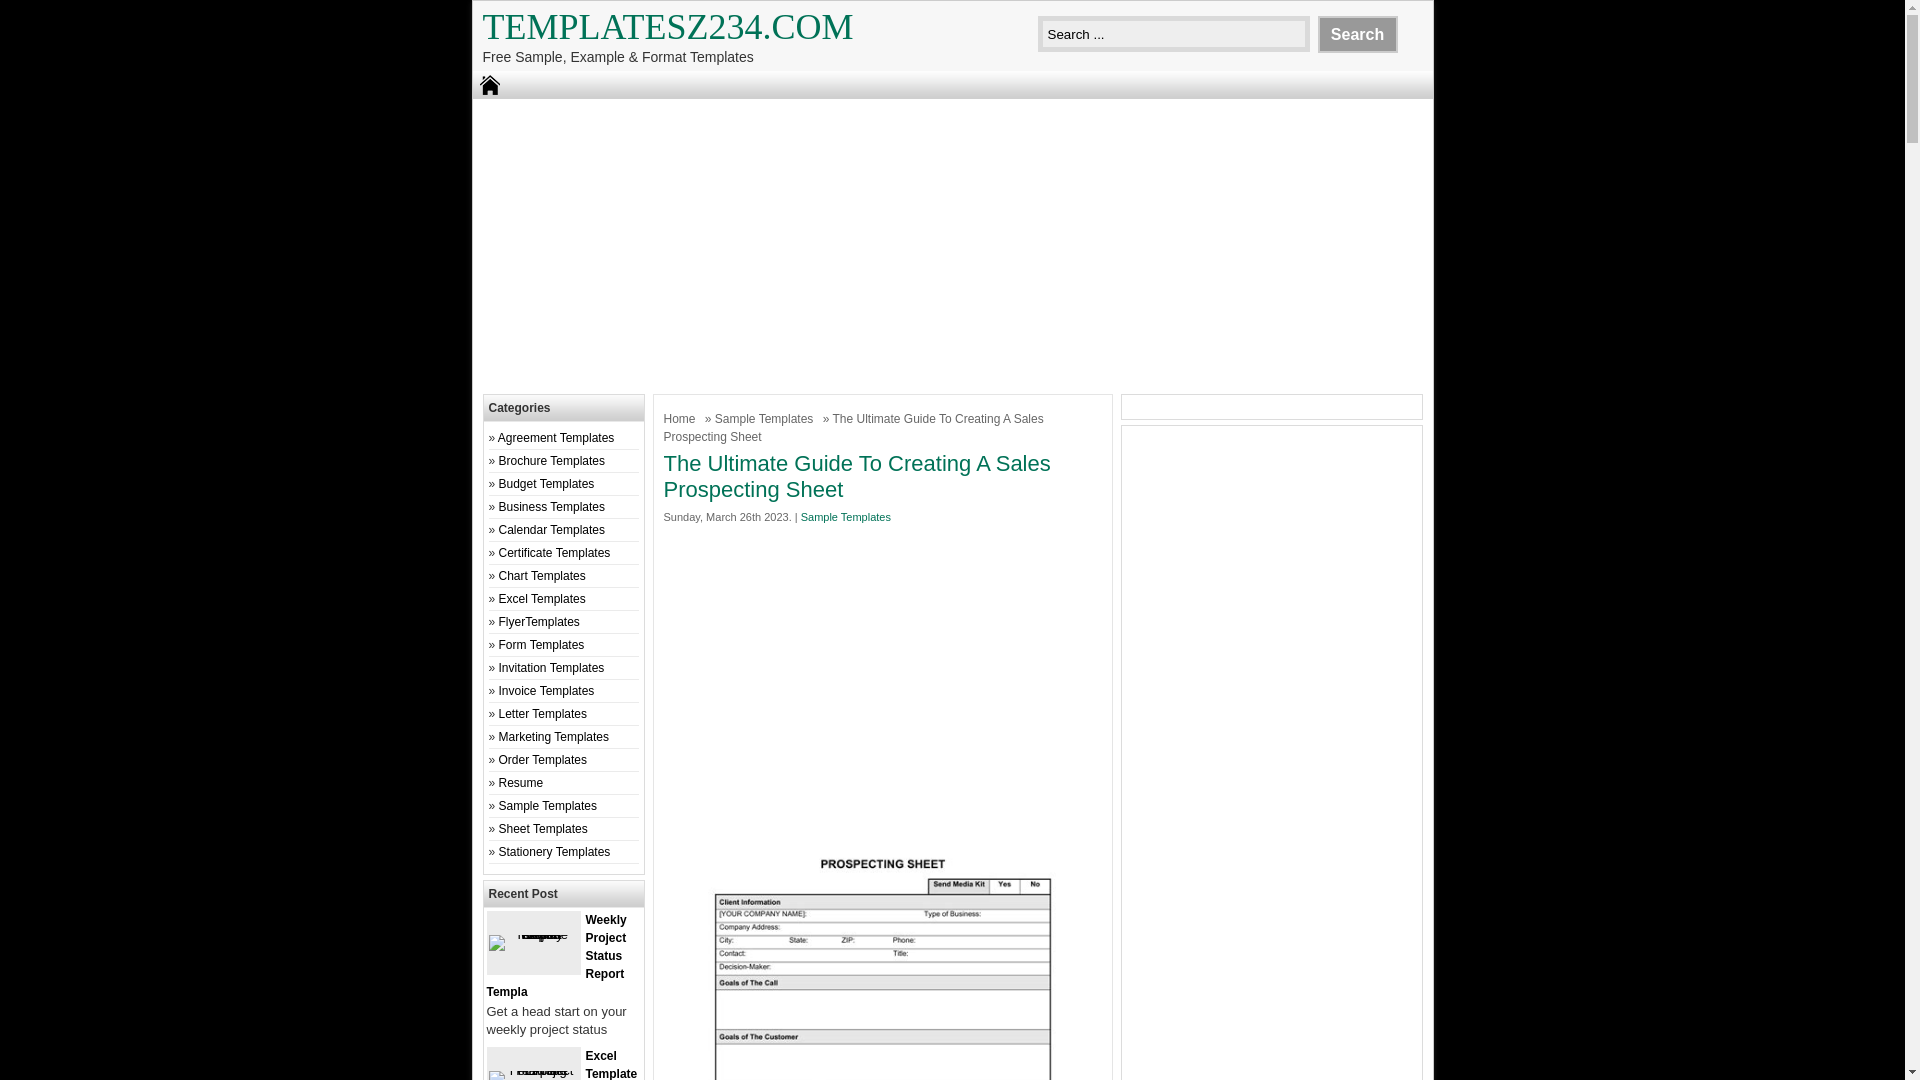 The width and height of the screenshot is (1920, 1080). Describe the element at coordinates (666, 26) in the screenshot. I see `TEMPLATESZ234.COM` at that location.